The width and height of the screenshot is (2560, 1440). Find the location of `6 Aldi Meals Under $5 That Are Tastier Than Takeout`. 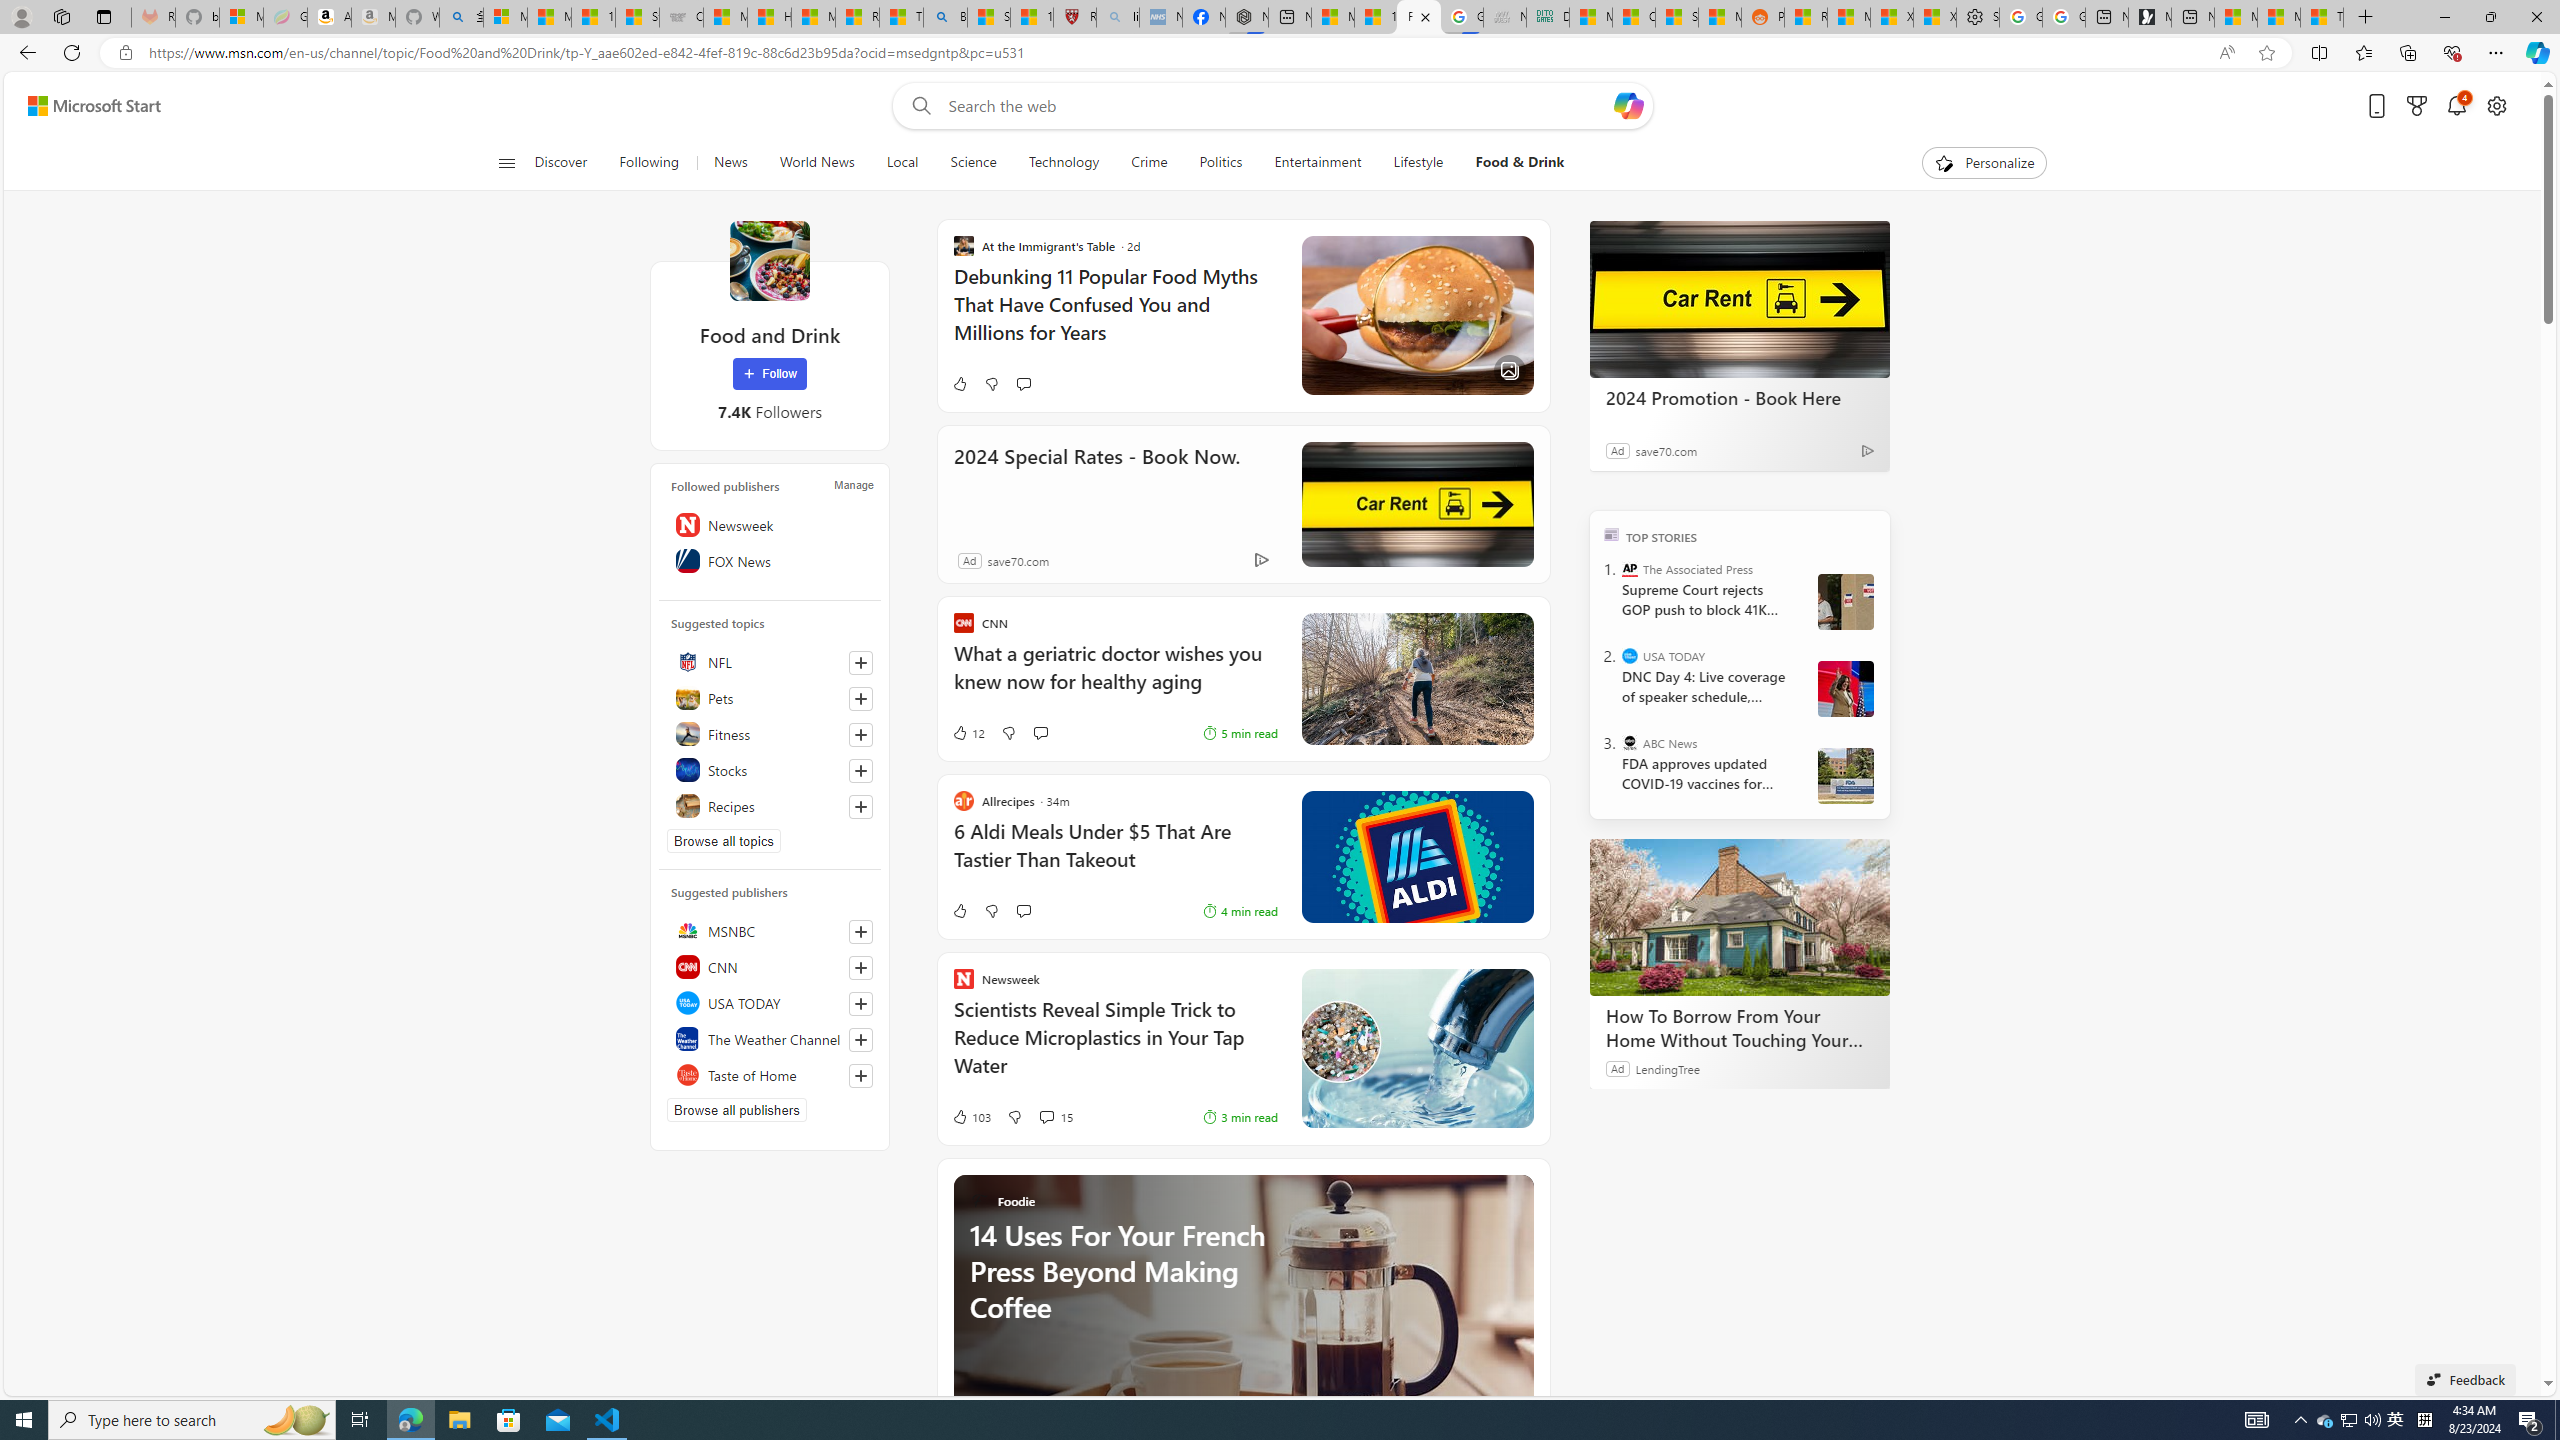

6 Aldi Meals Under $5 That Are Tastier Than Takeout is located at coordinates (1114, 856).